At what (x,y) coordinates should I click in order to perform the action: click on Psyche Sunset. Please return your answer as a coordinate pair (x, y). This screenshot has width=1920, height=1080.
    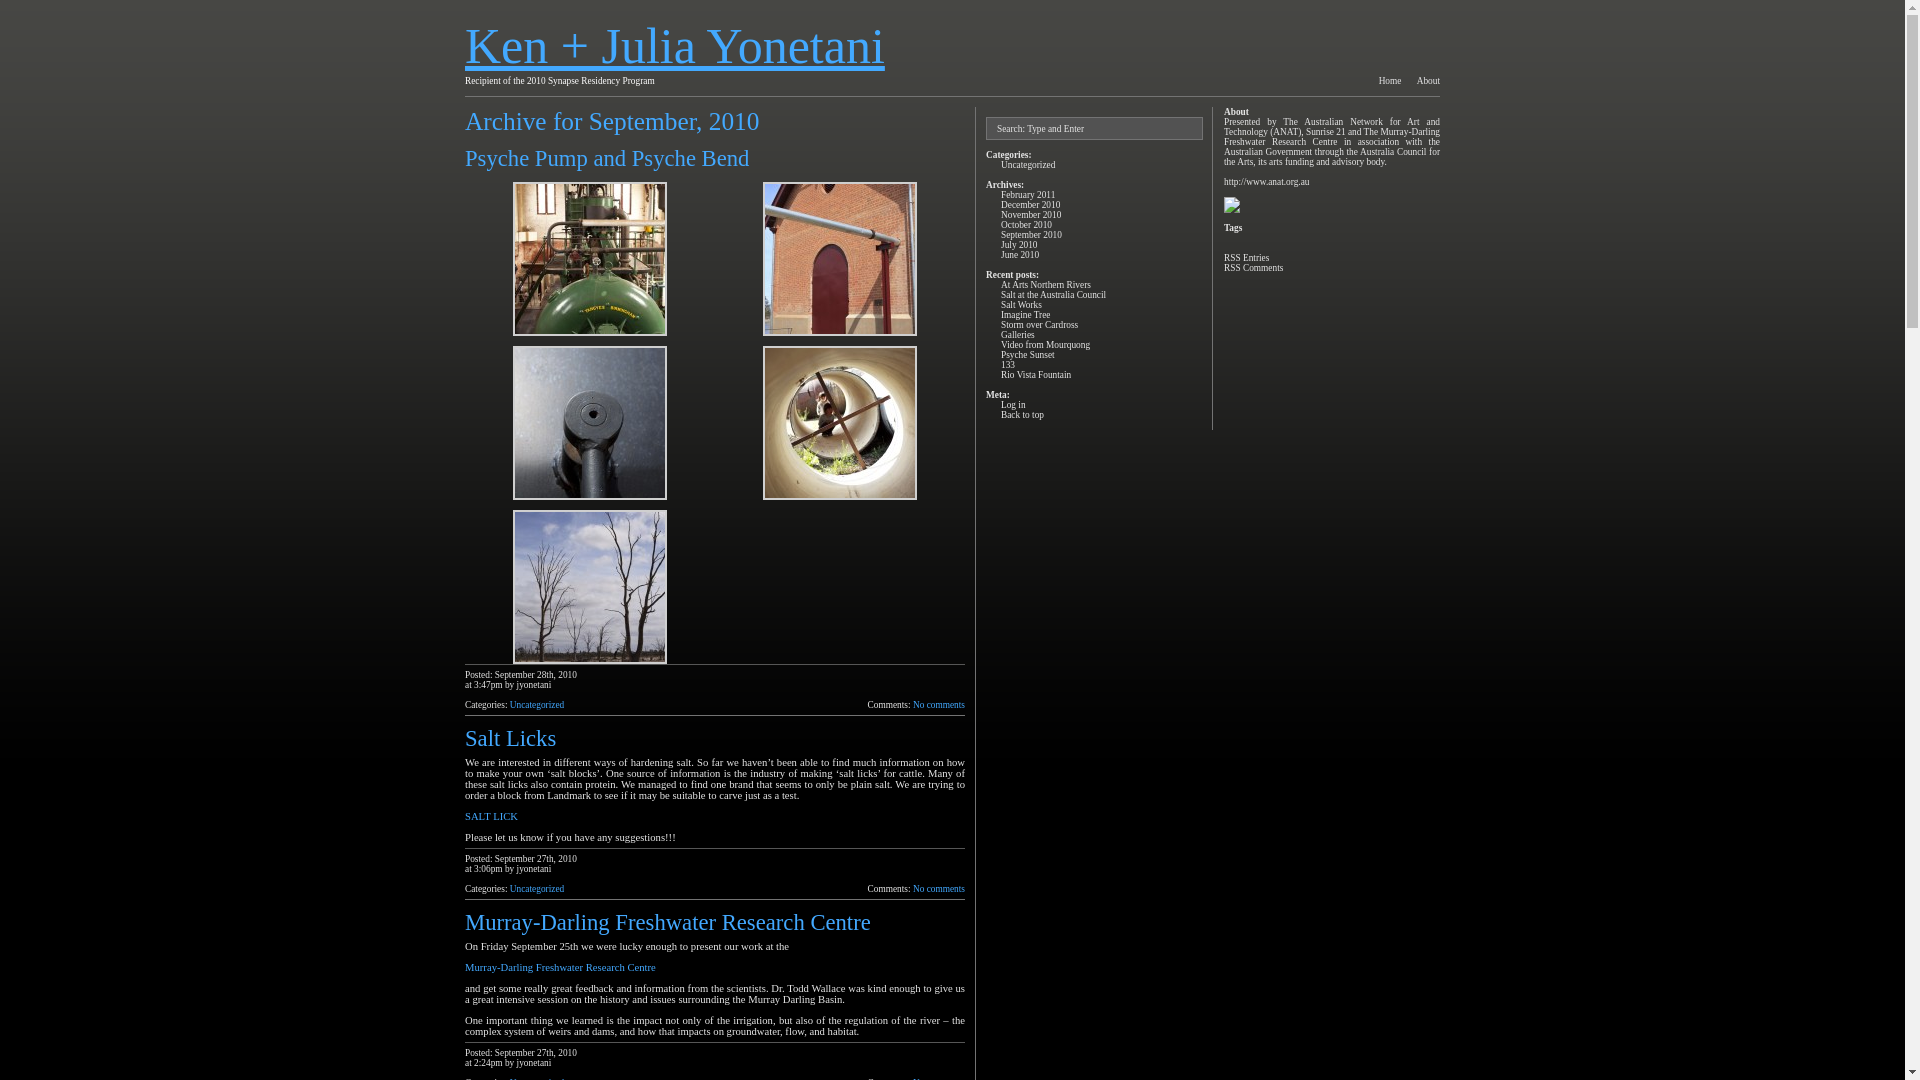
    Looking at the image, I should click on (1028, 355).